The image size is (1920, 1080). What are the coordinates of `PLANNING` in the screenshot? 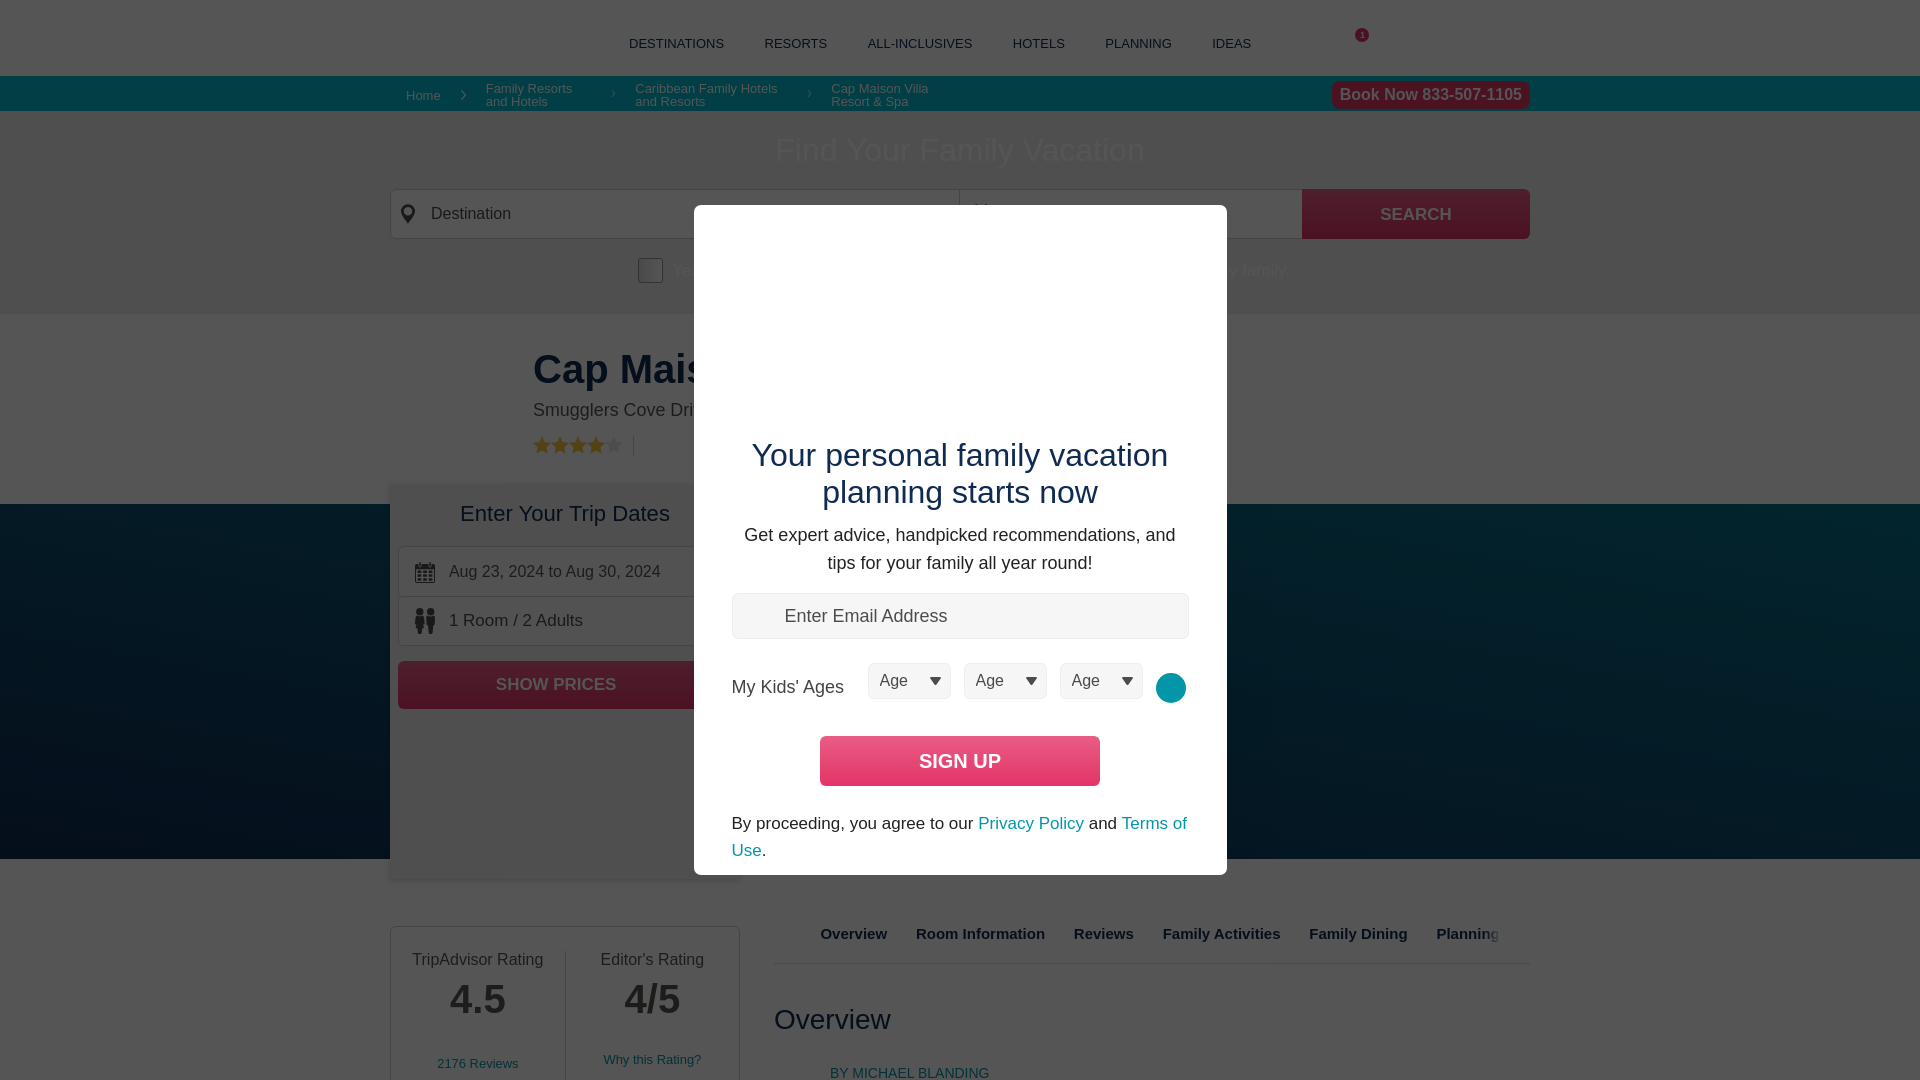 It's located at (1138, 42).